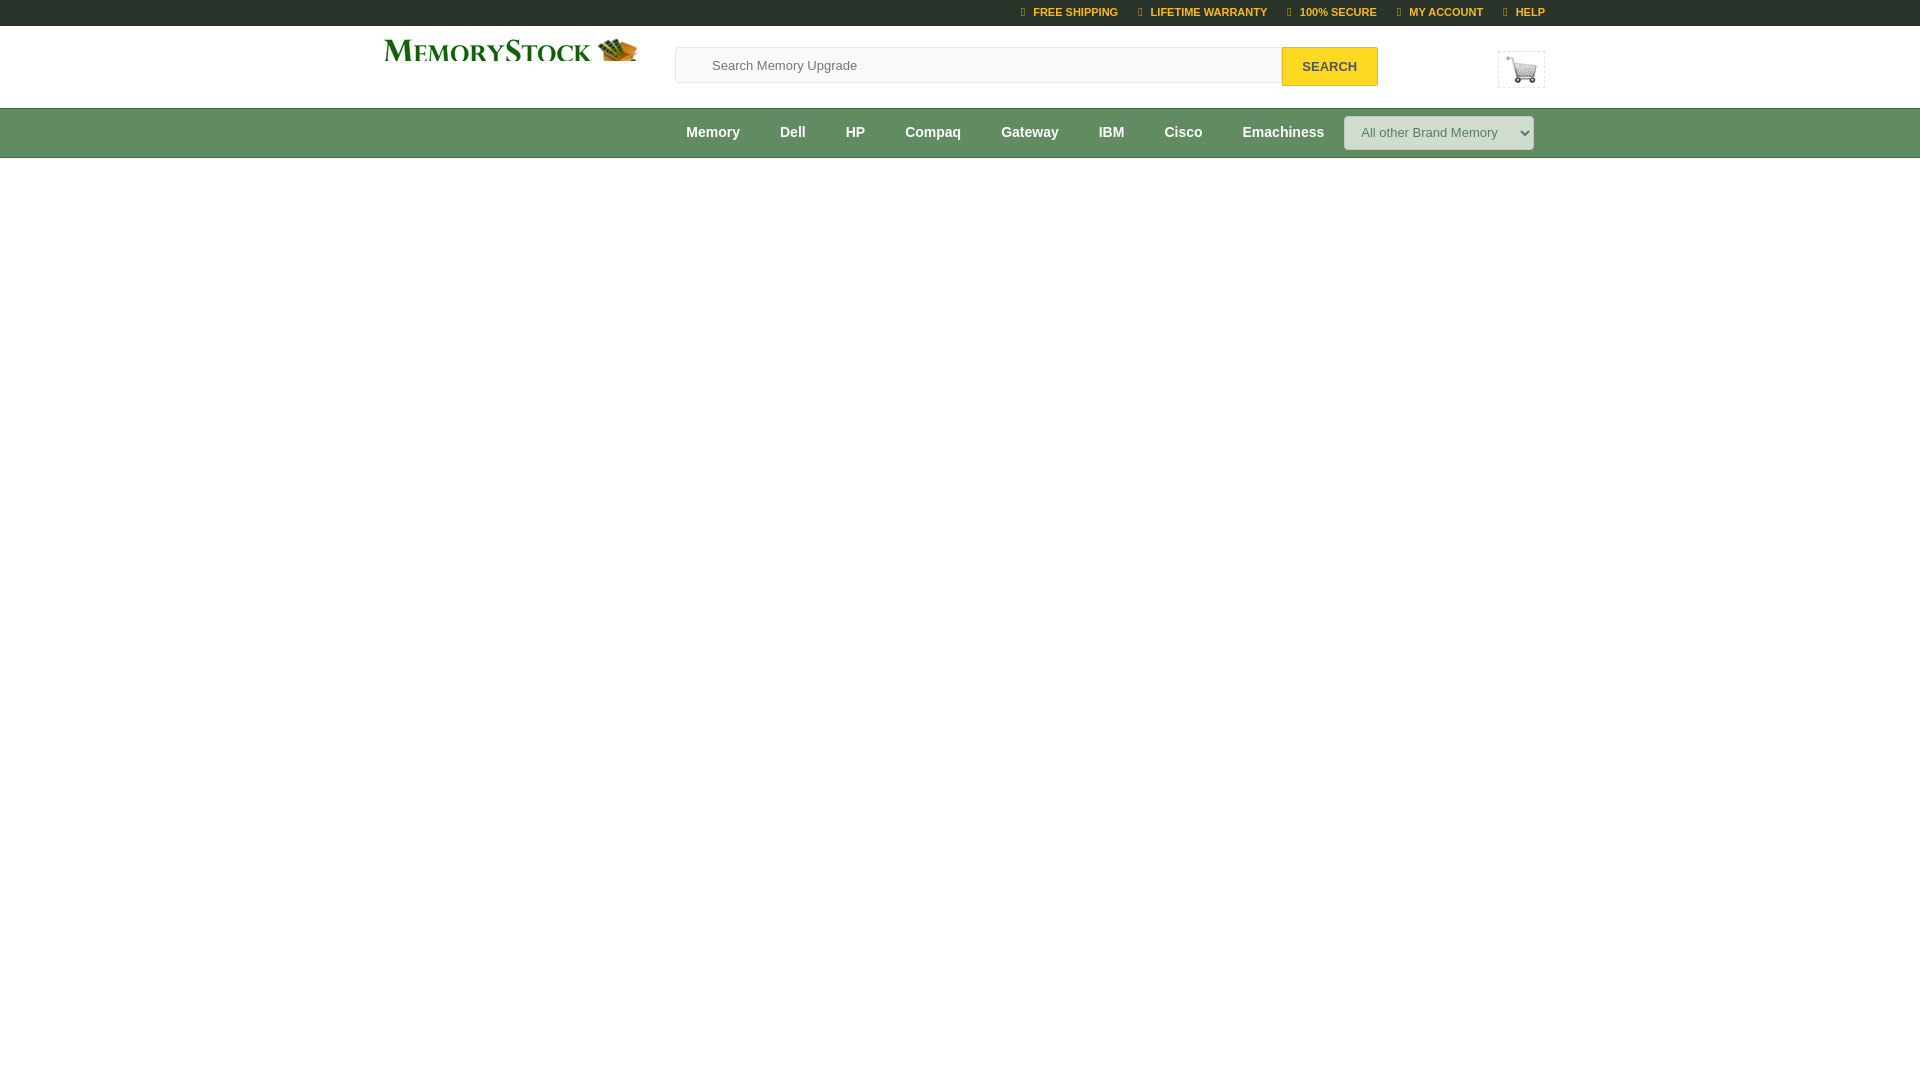  What do you see at coordinates (1284, 132) in the screenshot?
I see `Emachiness` at bounding box center [1284, 132].